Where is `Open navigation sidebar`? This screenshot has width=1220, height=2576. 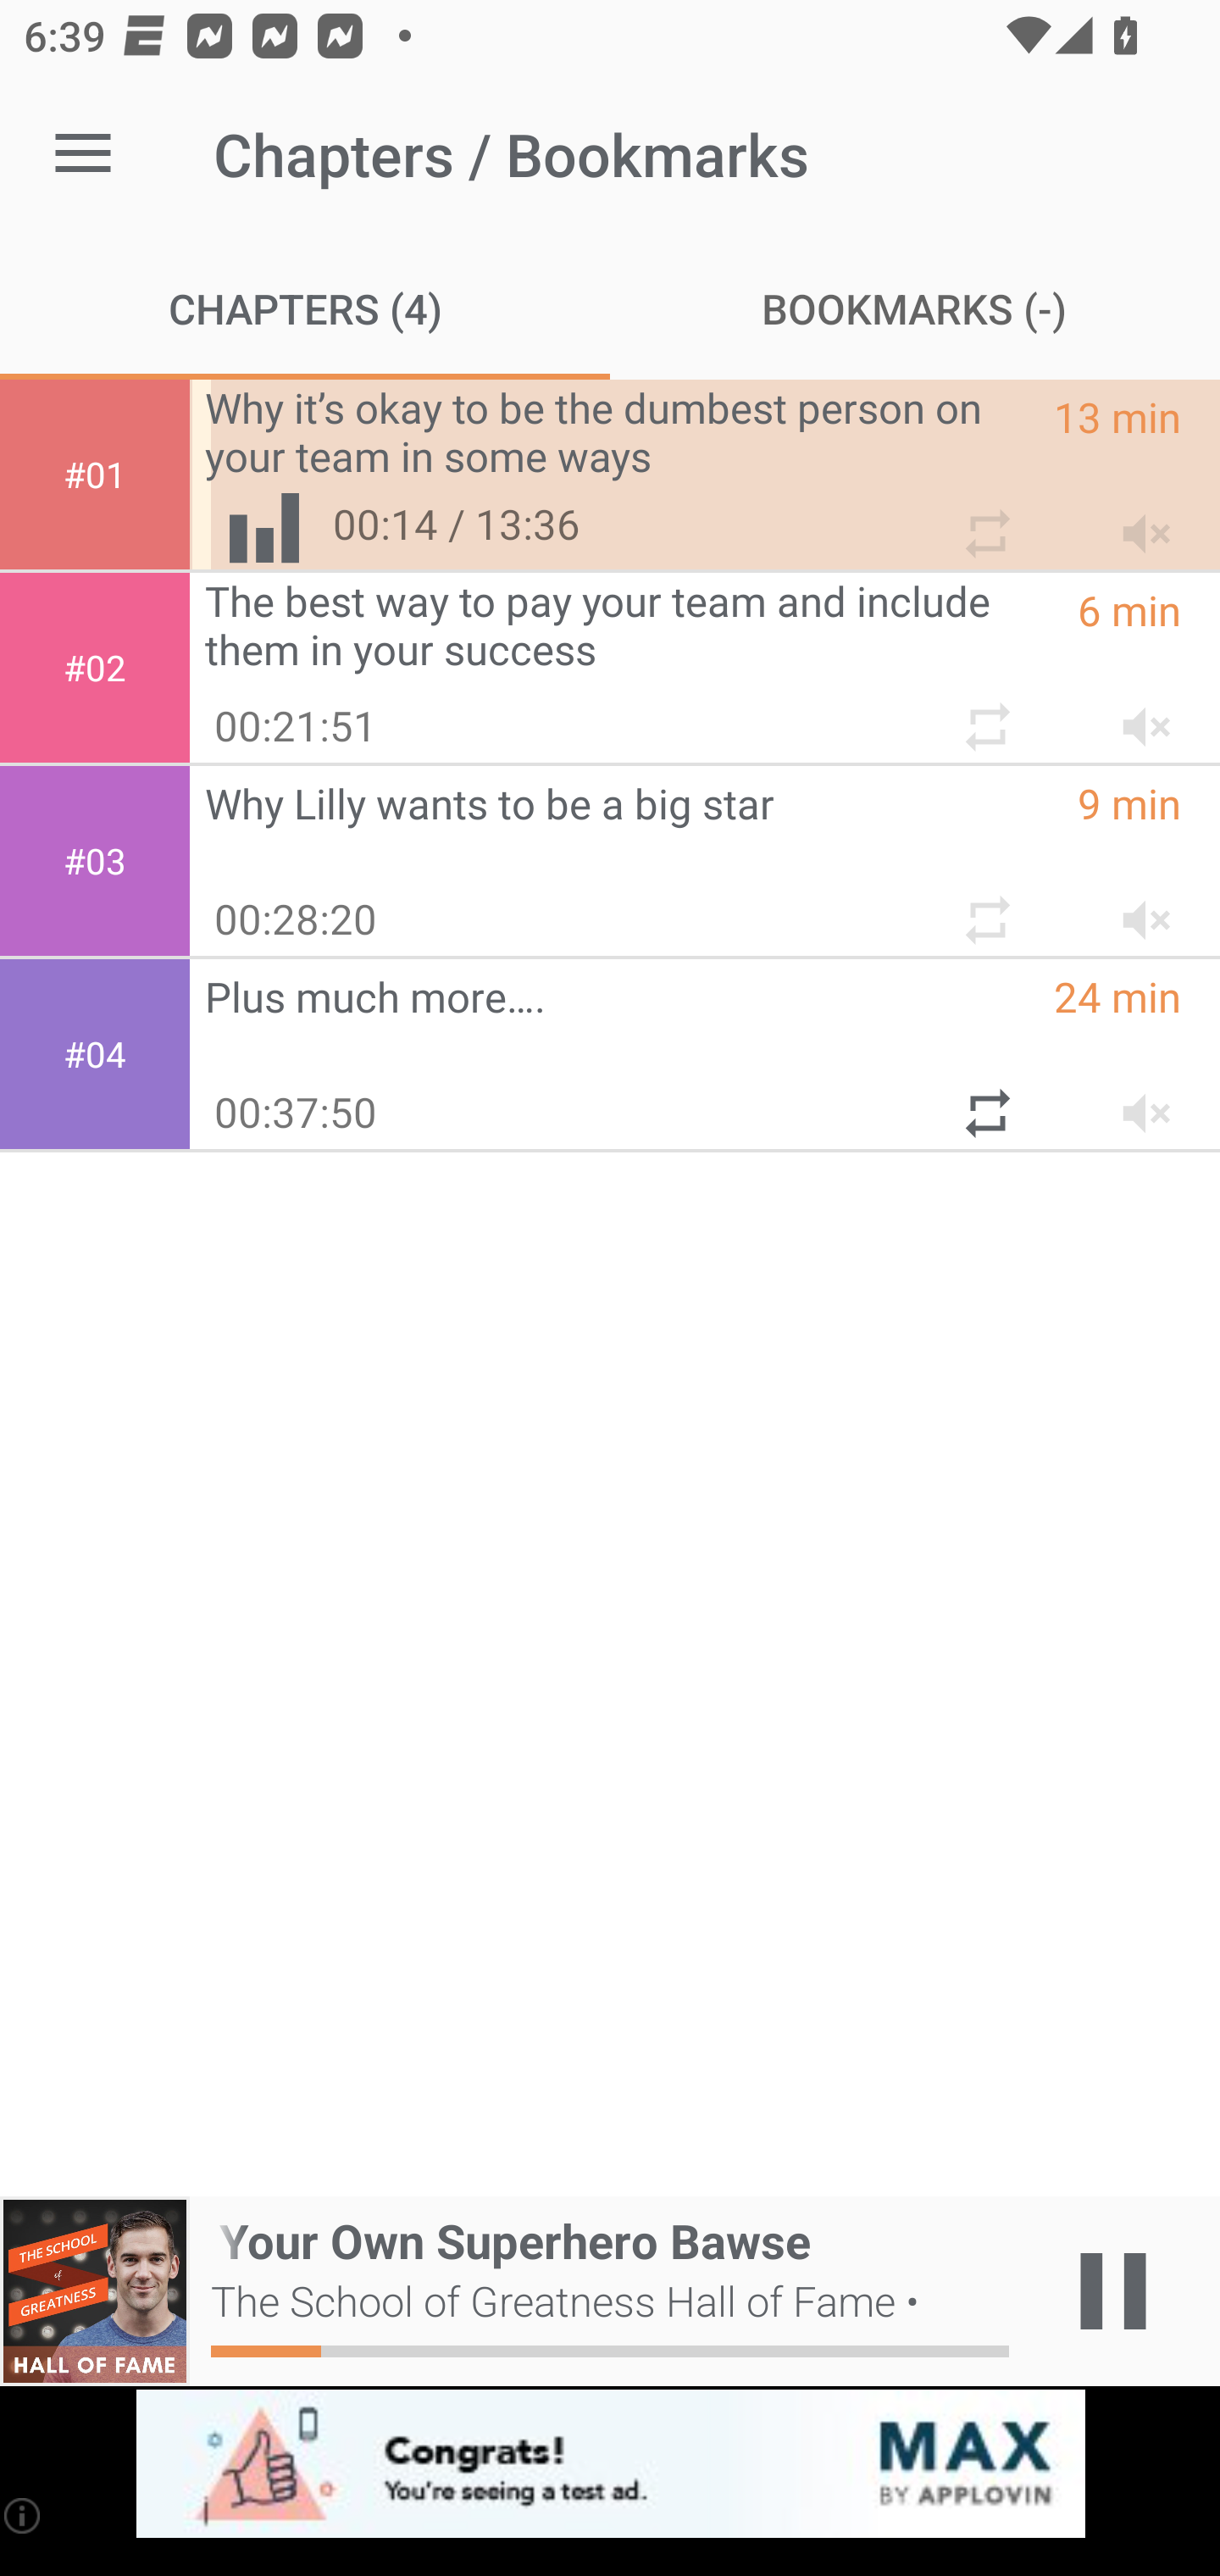
Open navigation sidebar is located at coordinates (83, 154).